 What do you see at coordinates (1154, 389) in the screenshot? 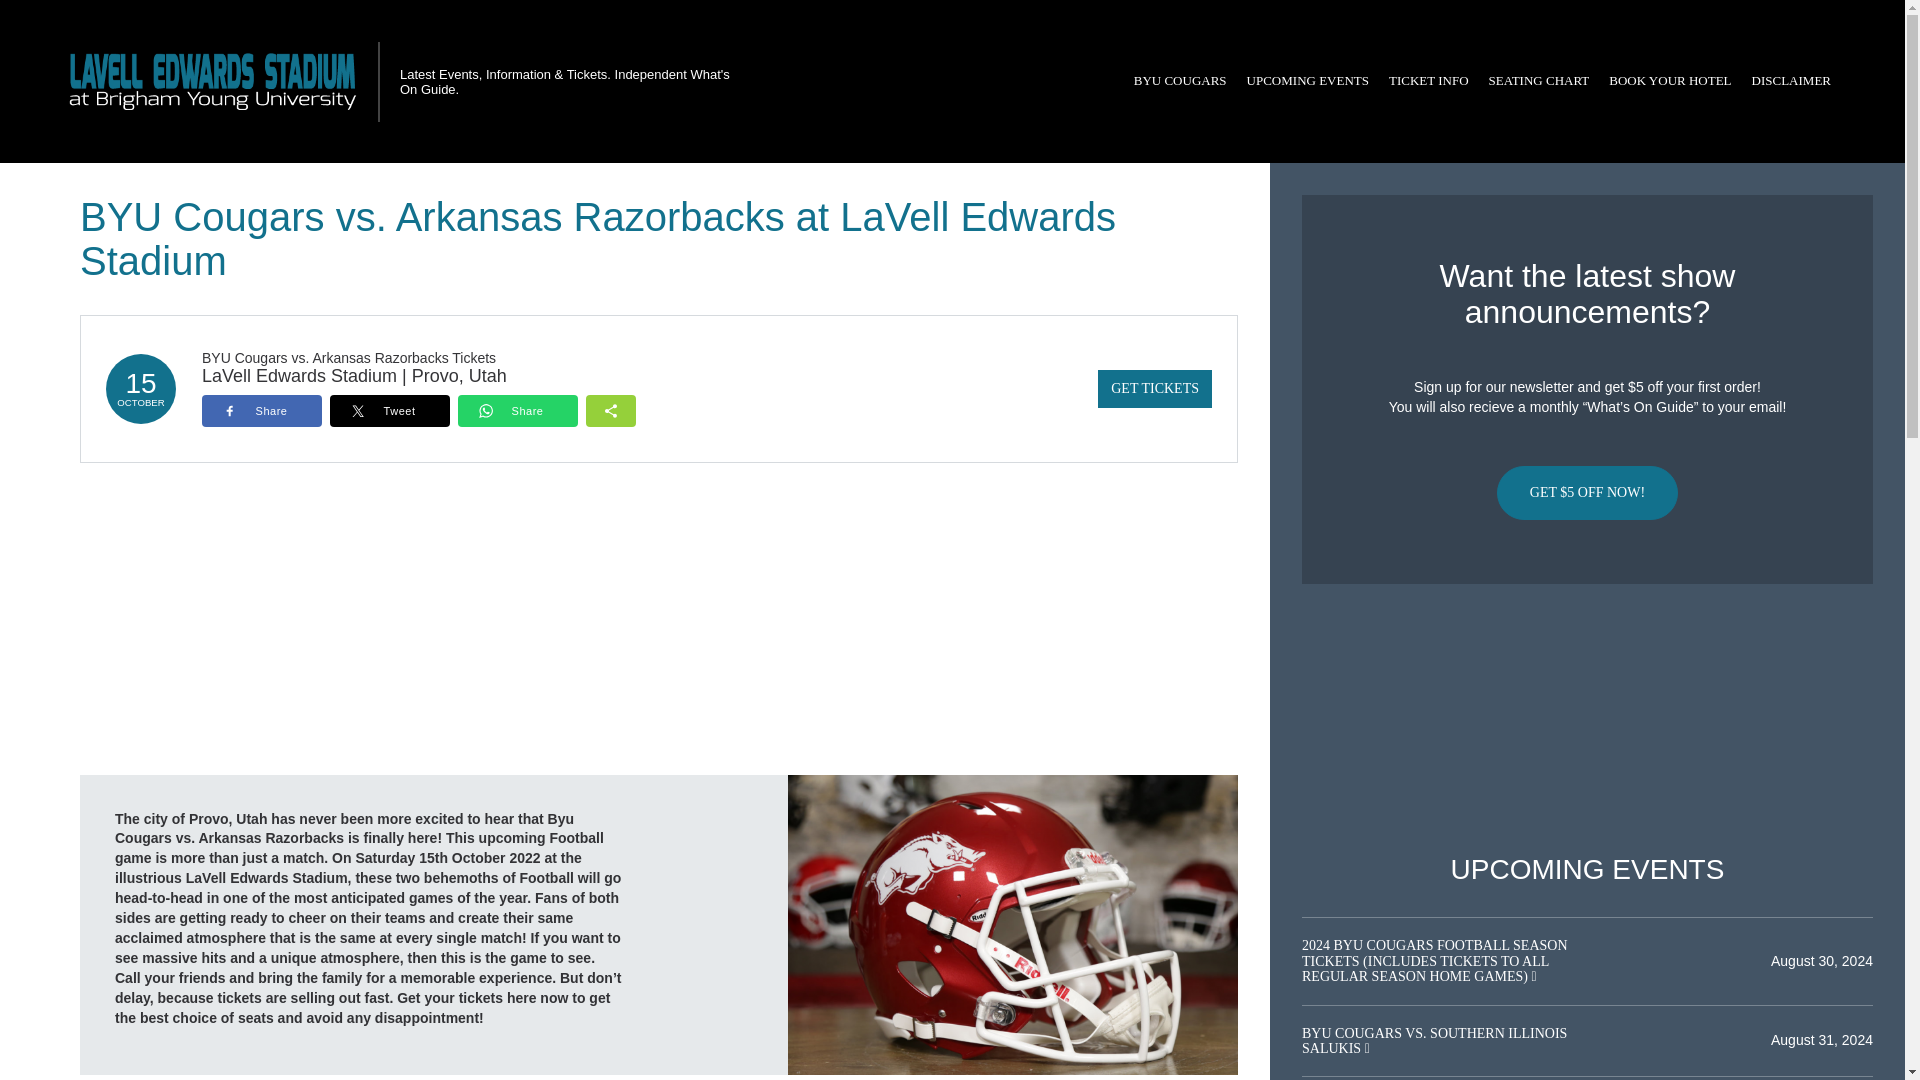
I see `GET TICKETS` at bounding box center [1154, 389].